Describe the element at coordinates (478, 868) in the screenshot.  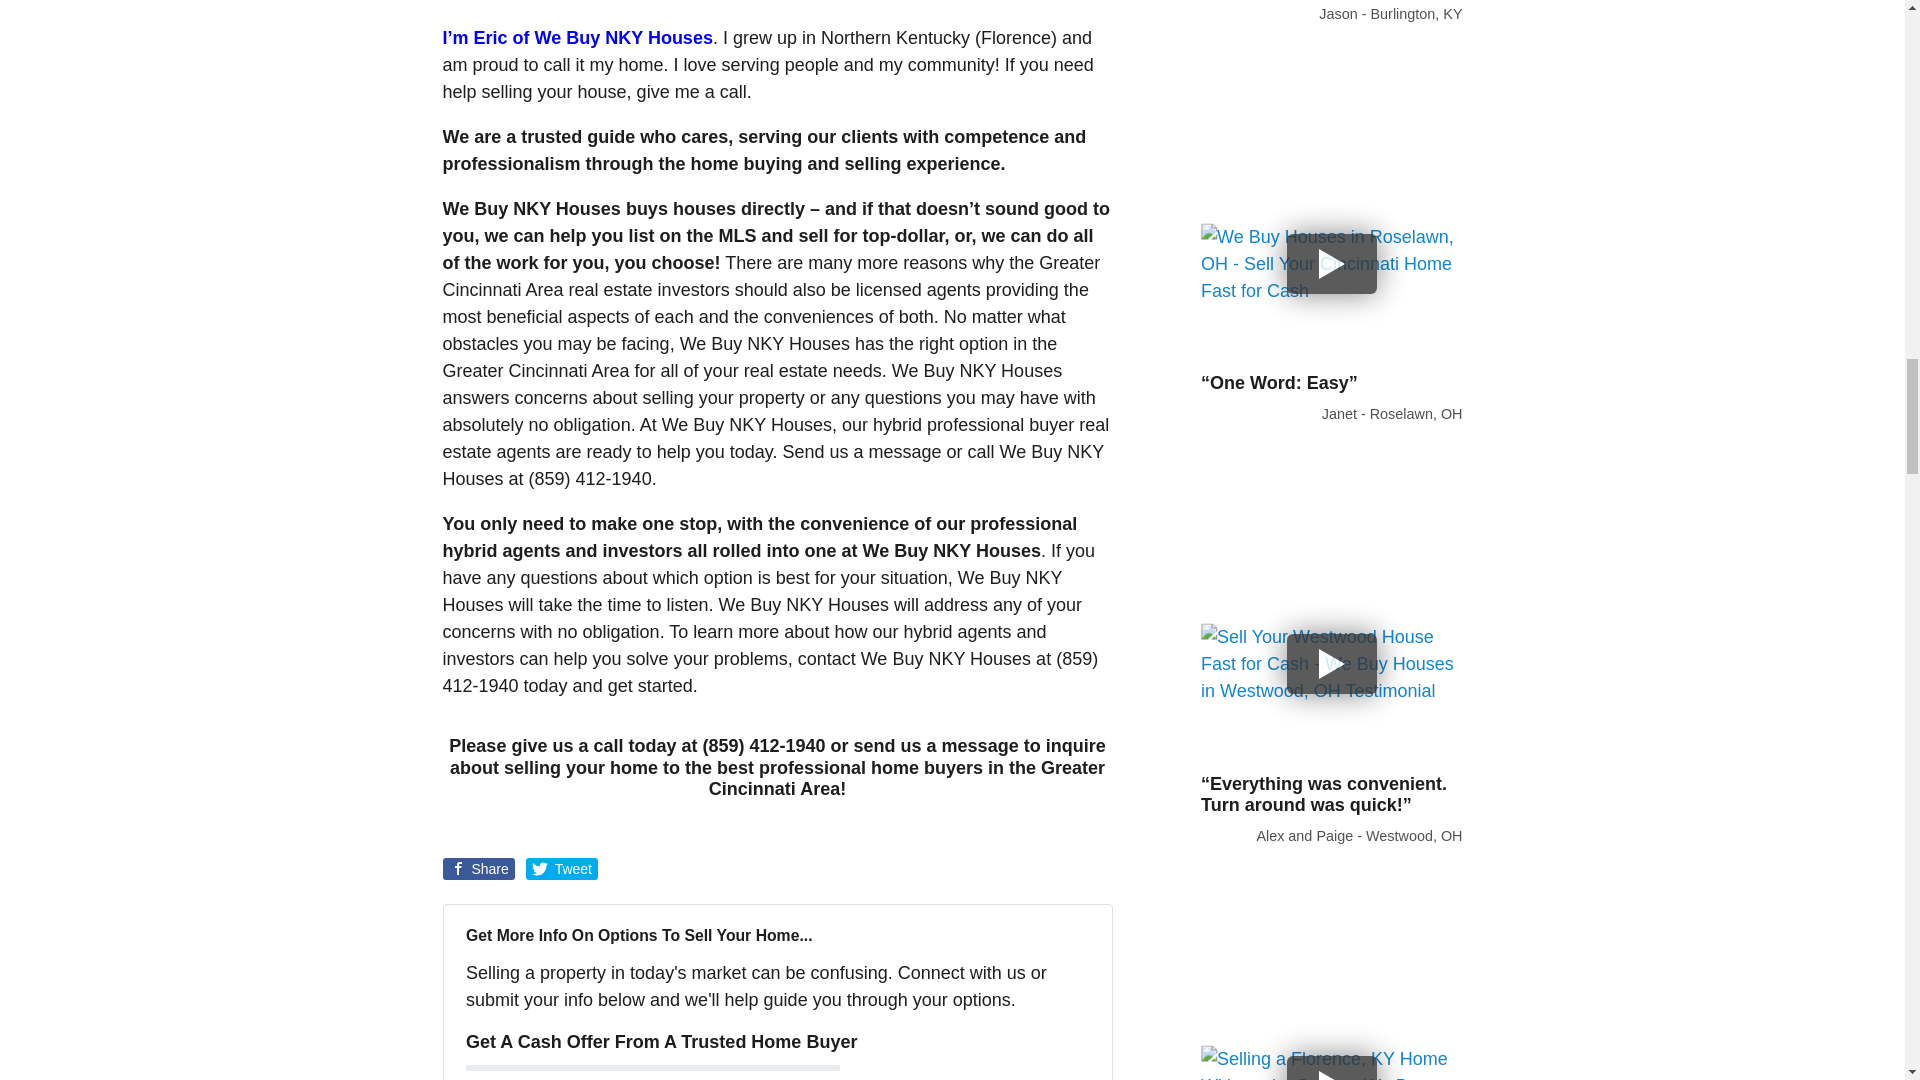
I see `Share` at that location.